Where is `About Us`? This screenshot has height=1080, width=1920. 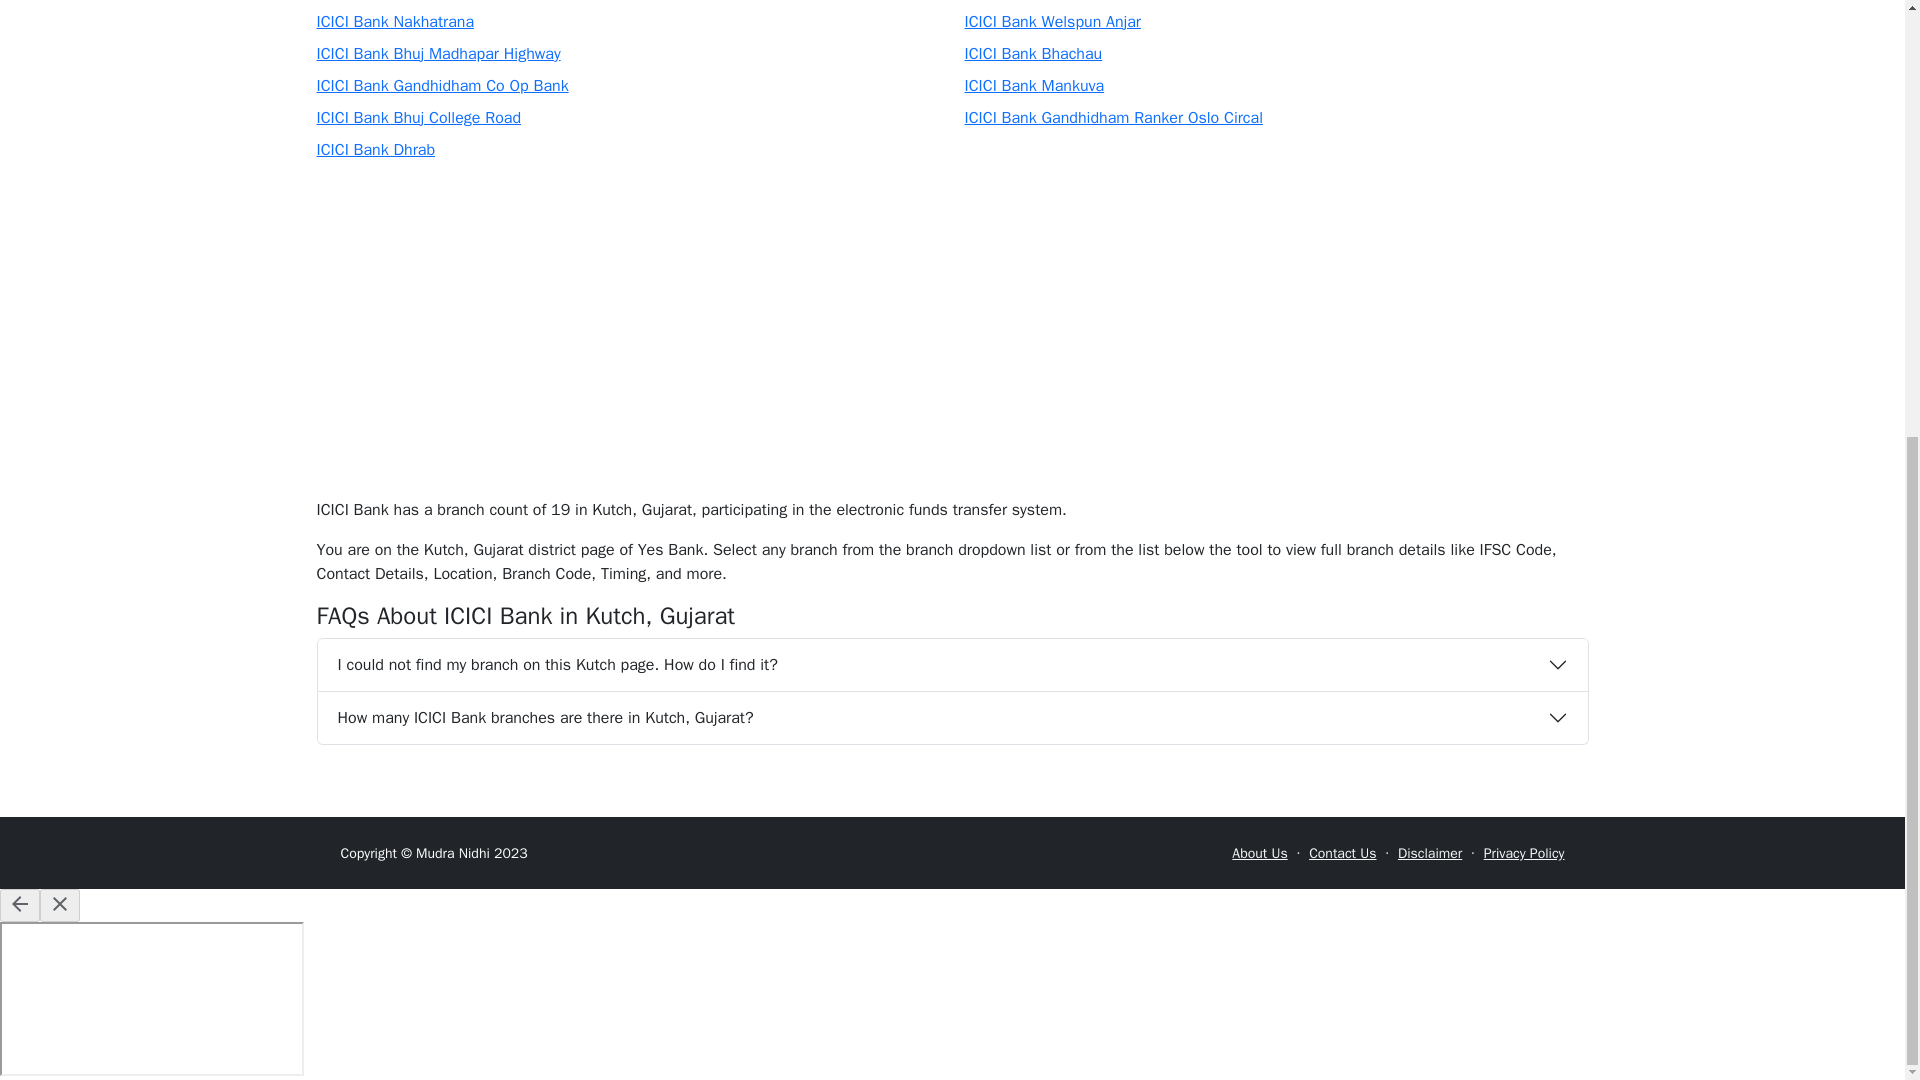 About Us is located at coordinates (1259, 852).